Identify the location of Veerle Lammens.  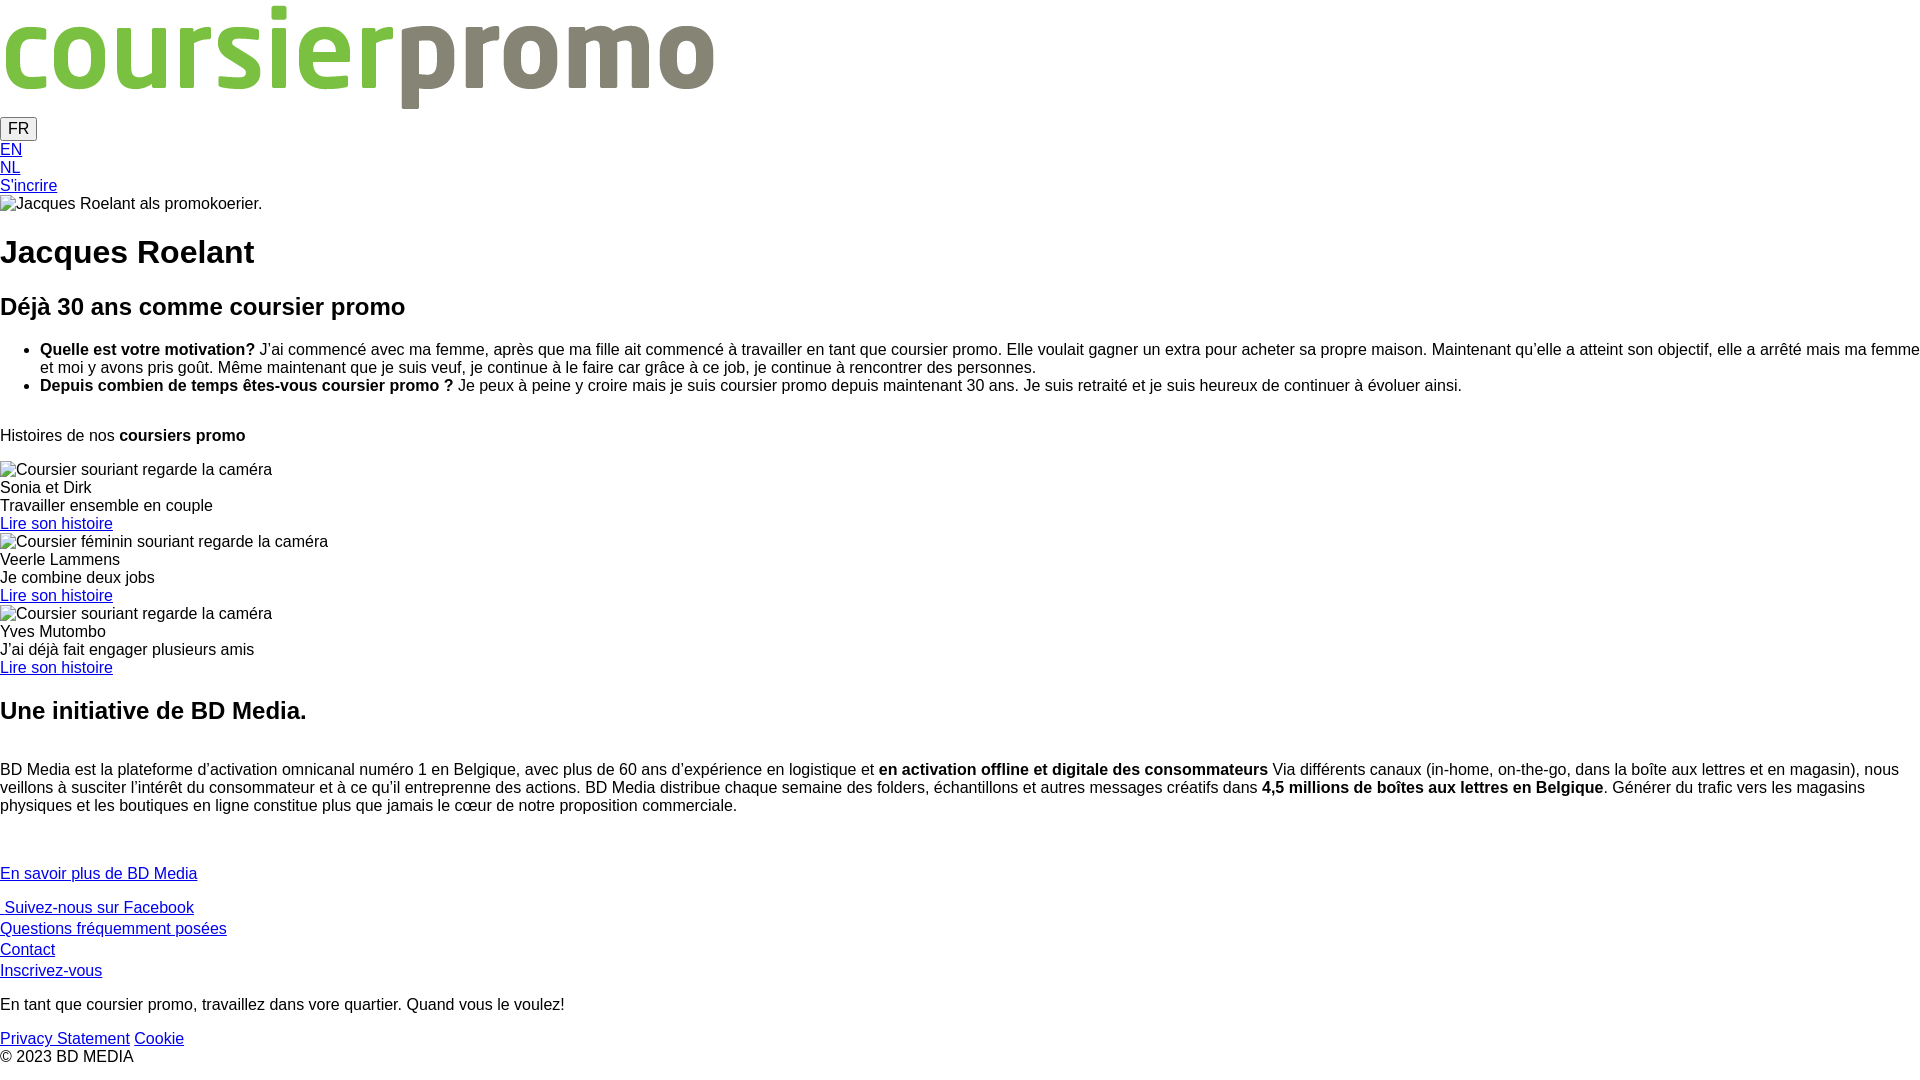
(164, 542).